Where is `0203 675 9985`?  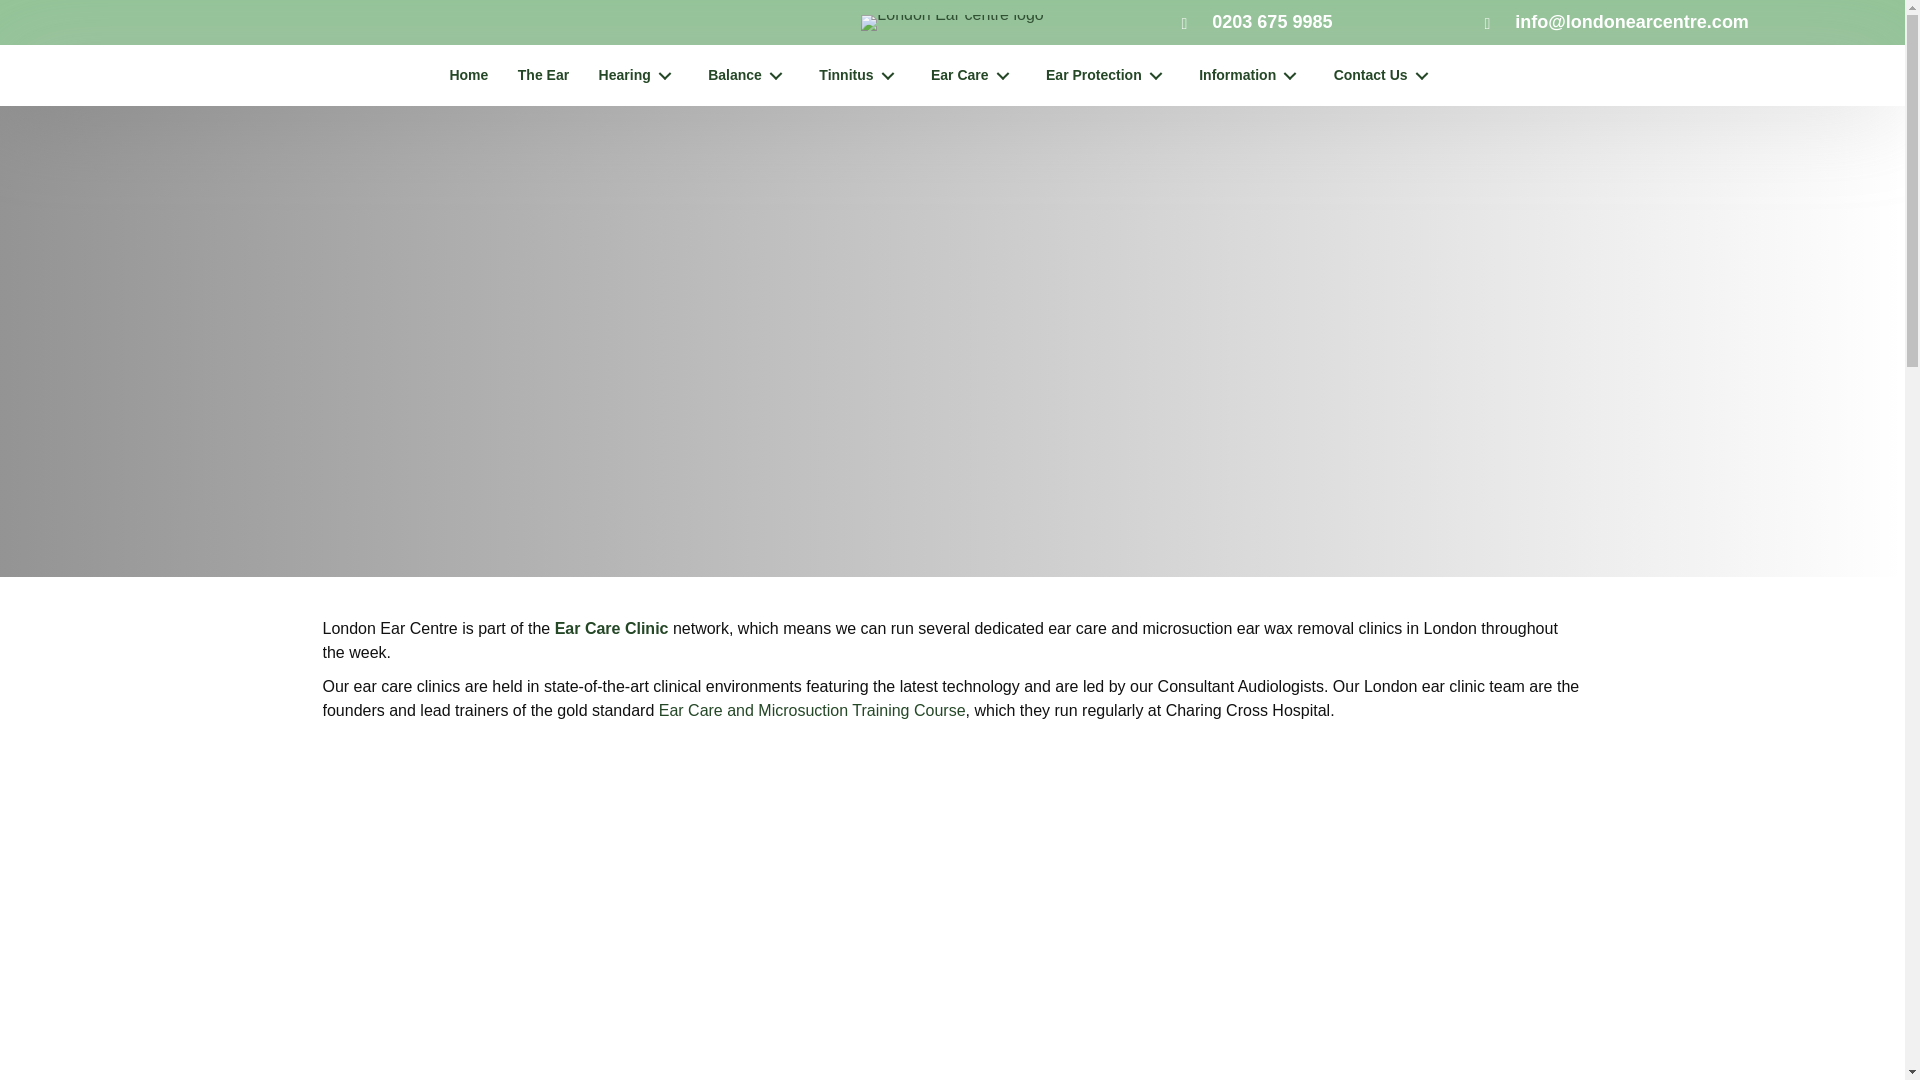 0203 675 9985 is located at coordinates (1272, 22).